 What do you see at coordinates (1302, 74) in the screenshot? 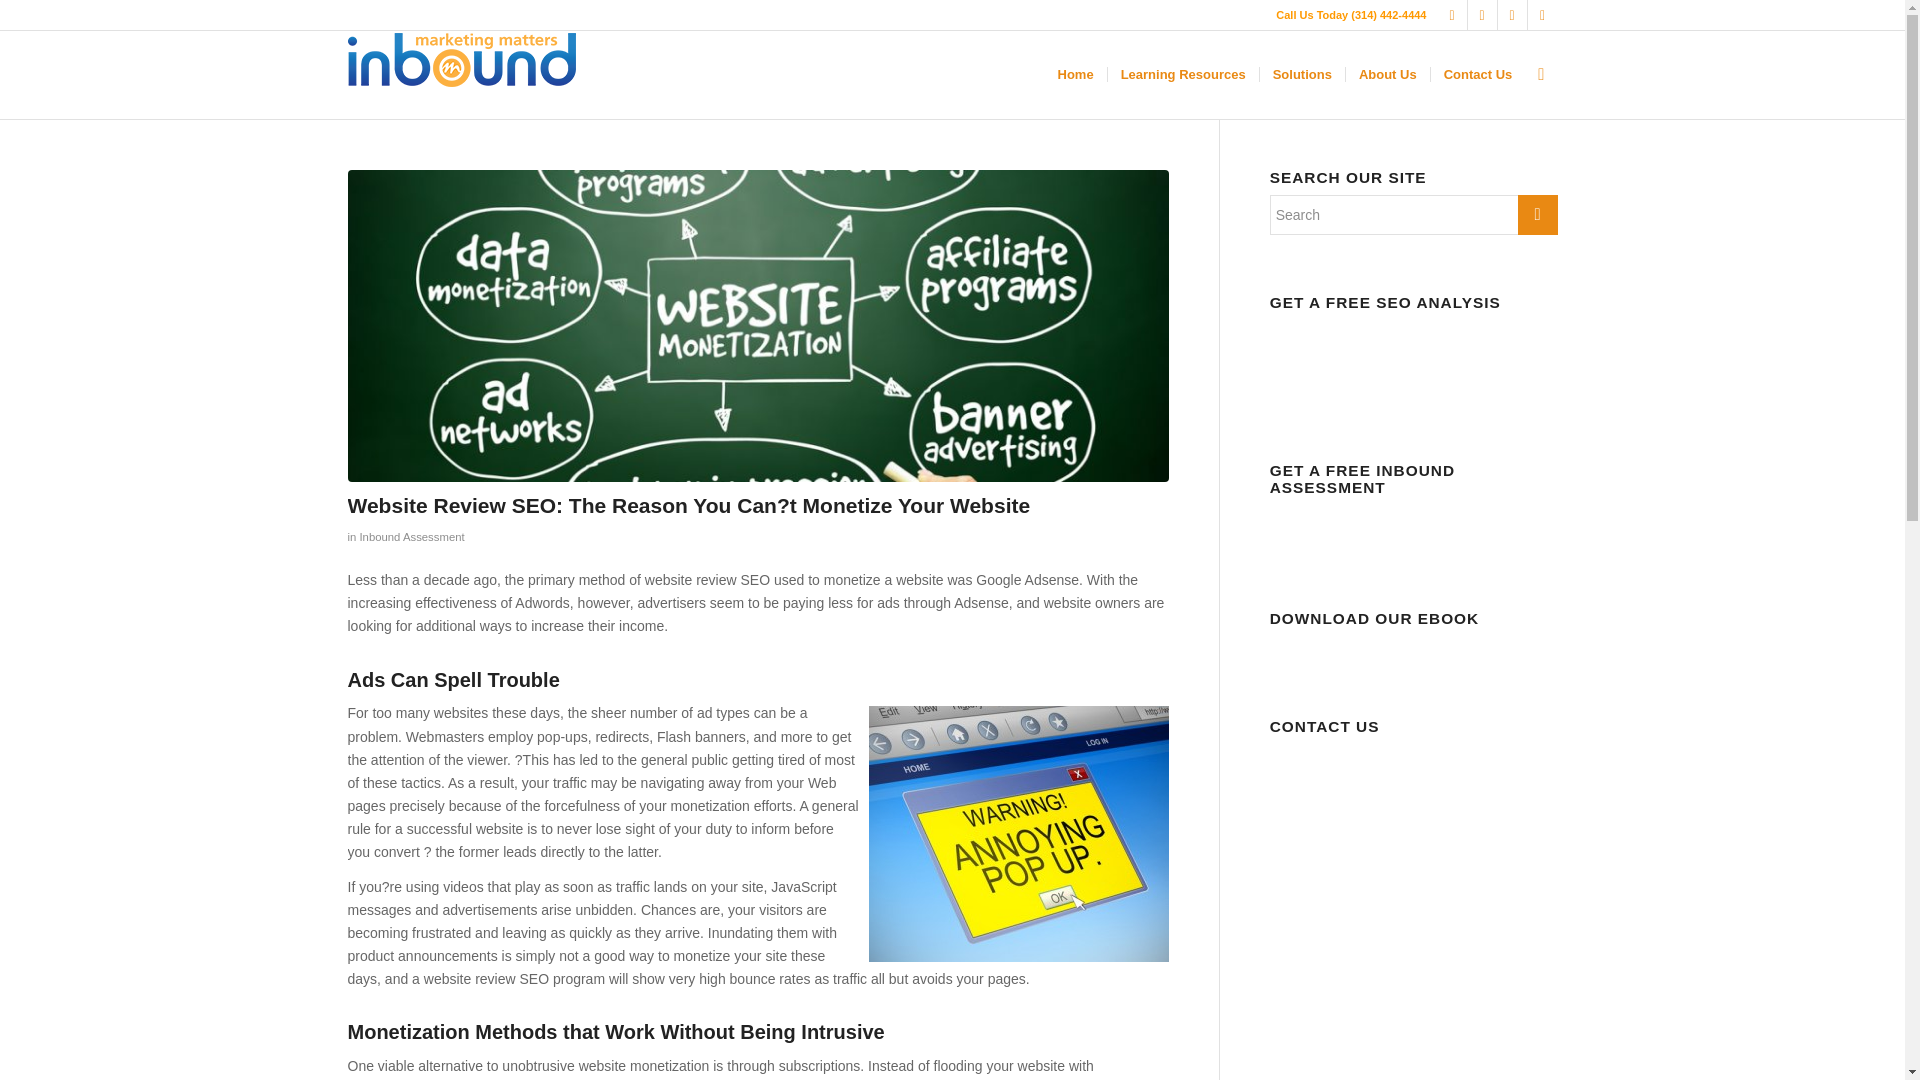
I see `Solutions` at bounding box center [1302, 74].